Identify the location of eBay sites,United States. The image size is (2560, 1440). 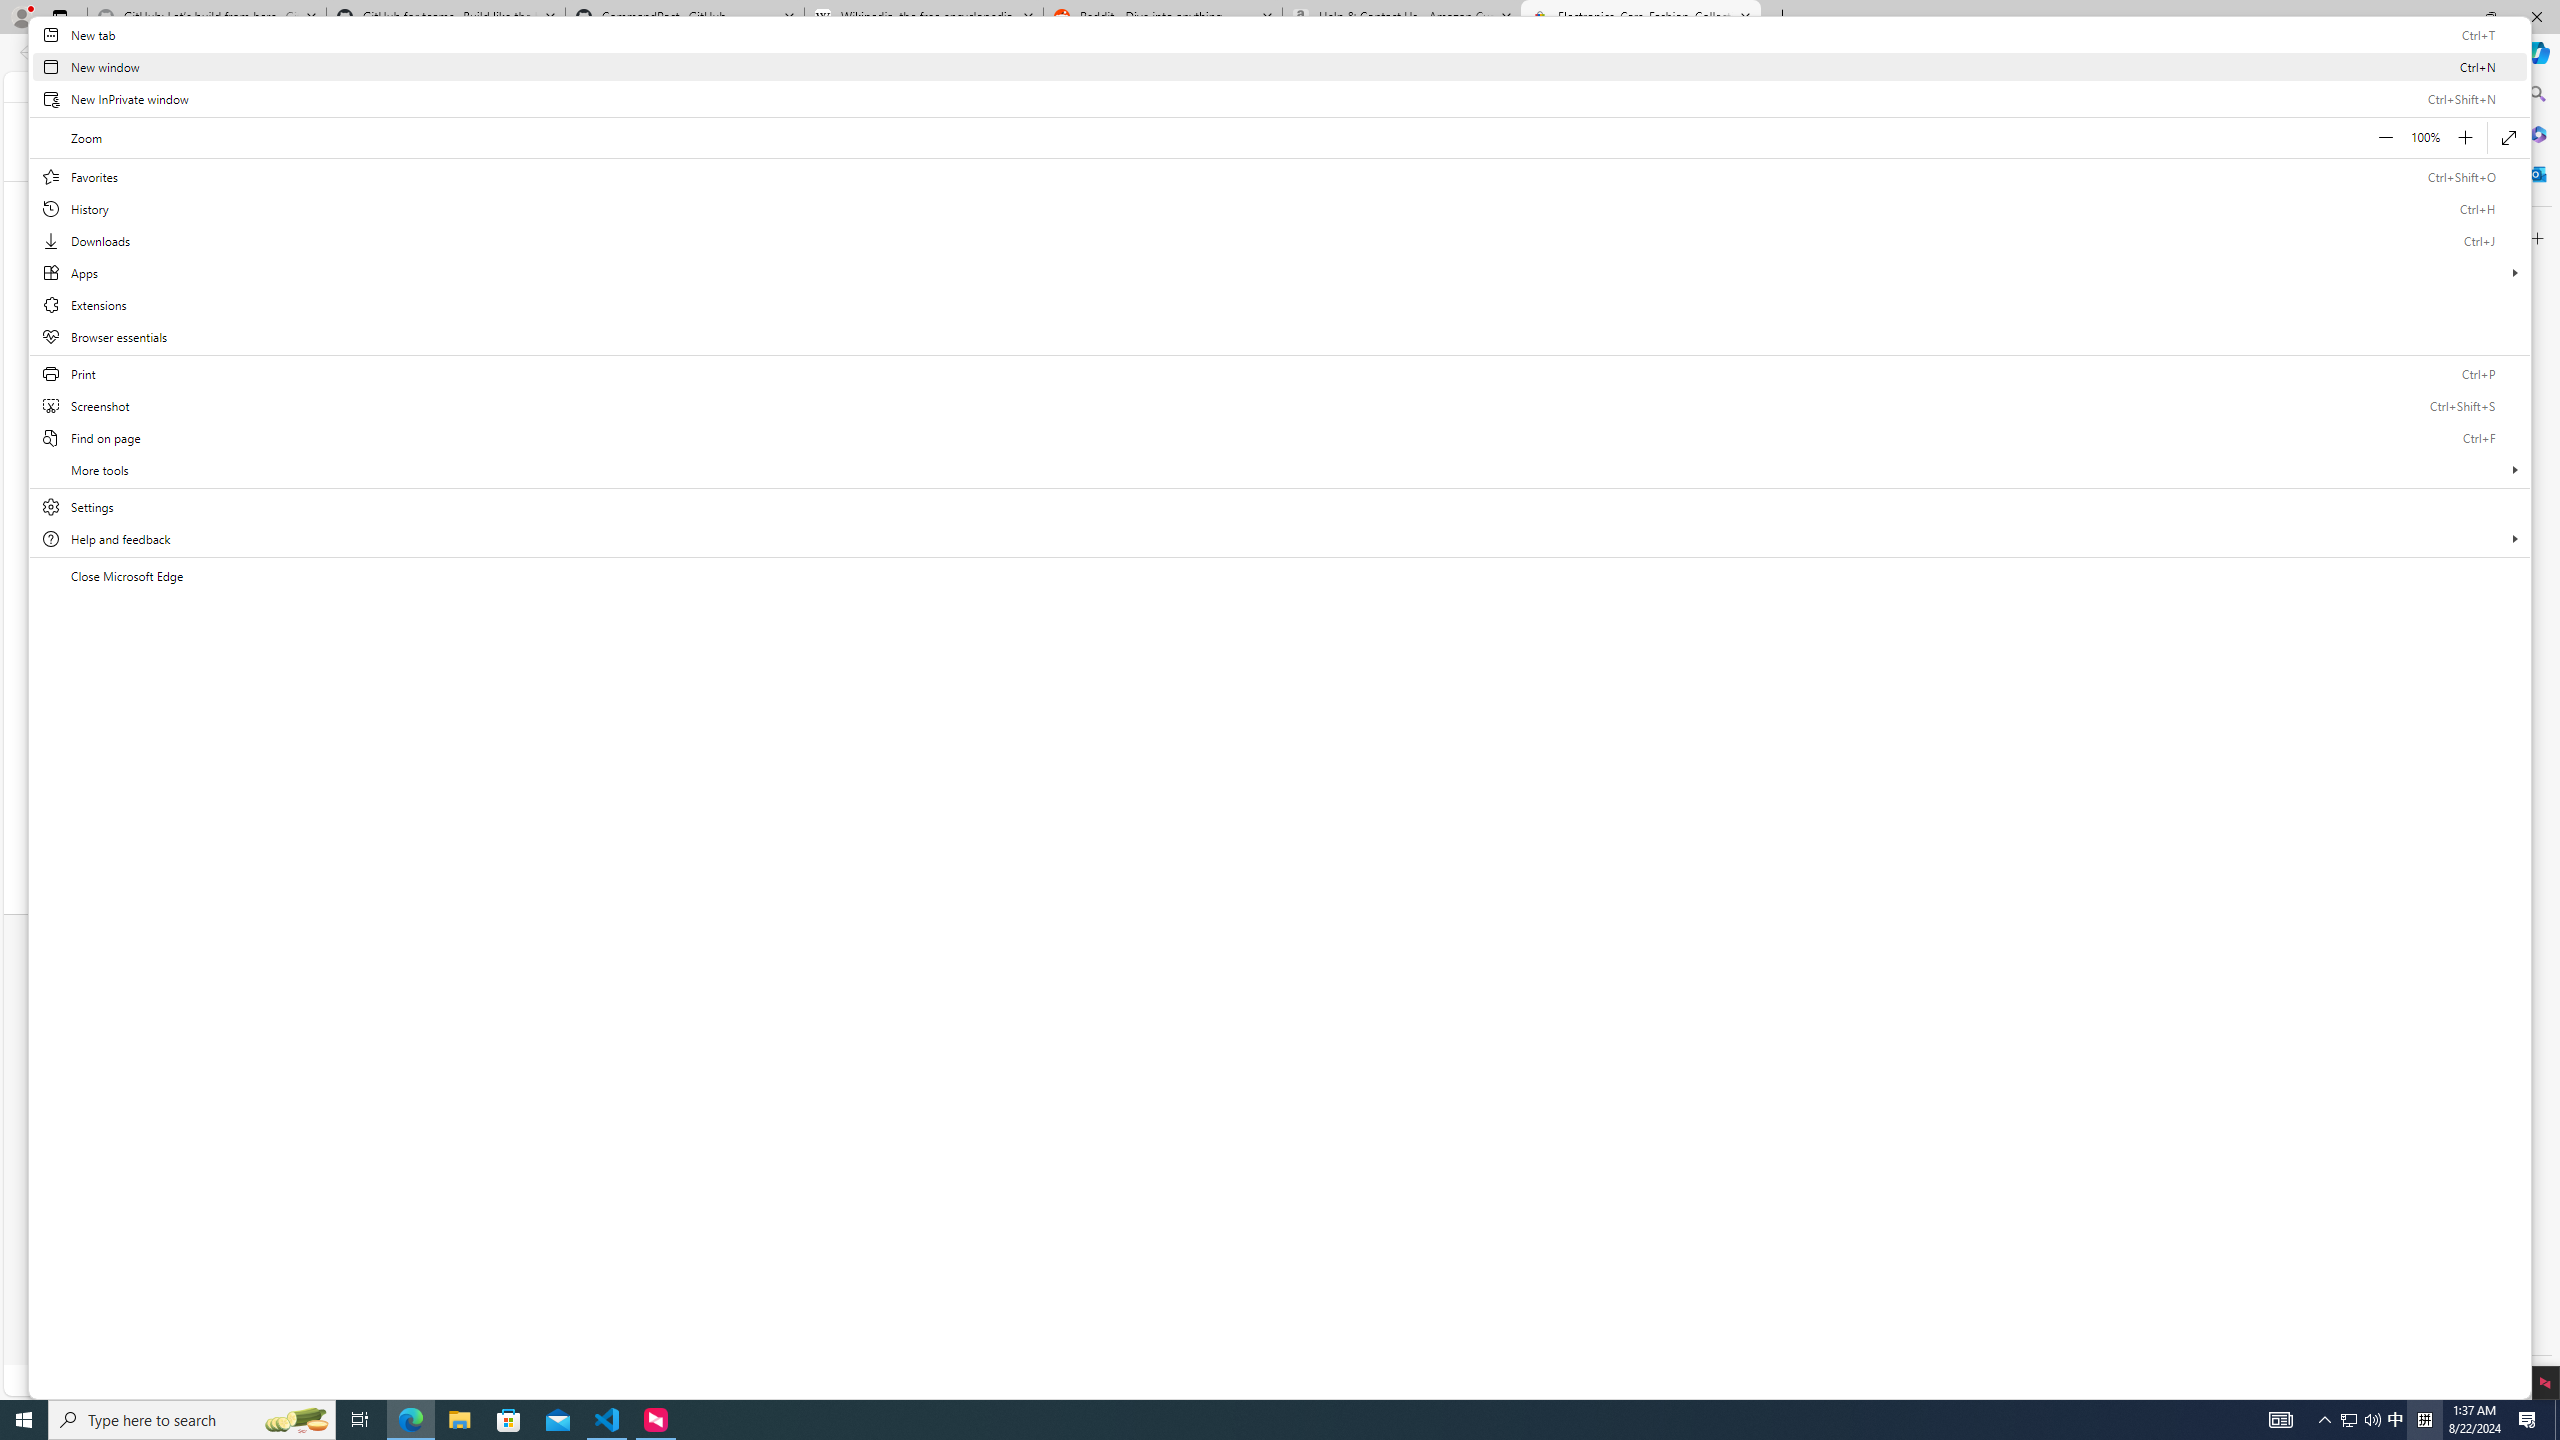
(1774, 1242).